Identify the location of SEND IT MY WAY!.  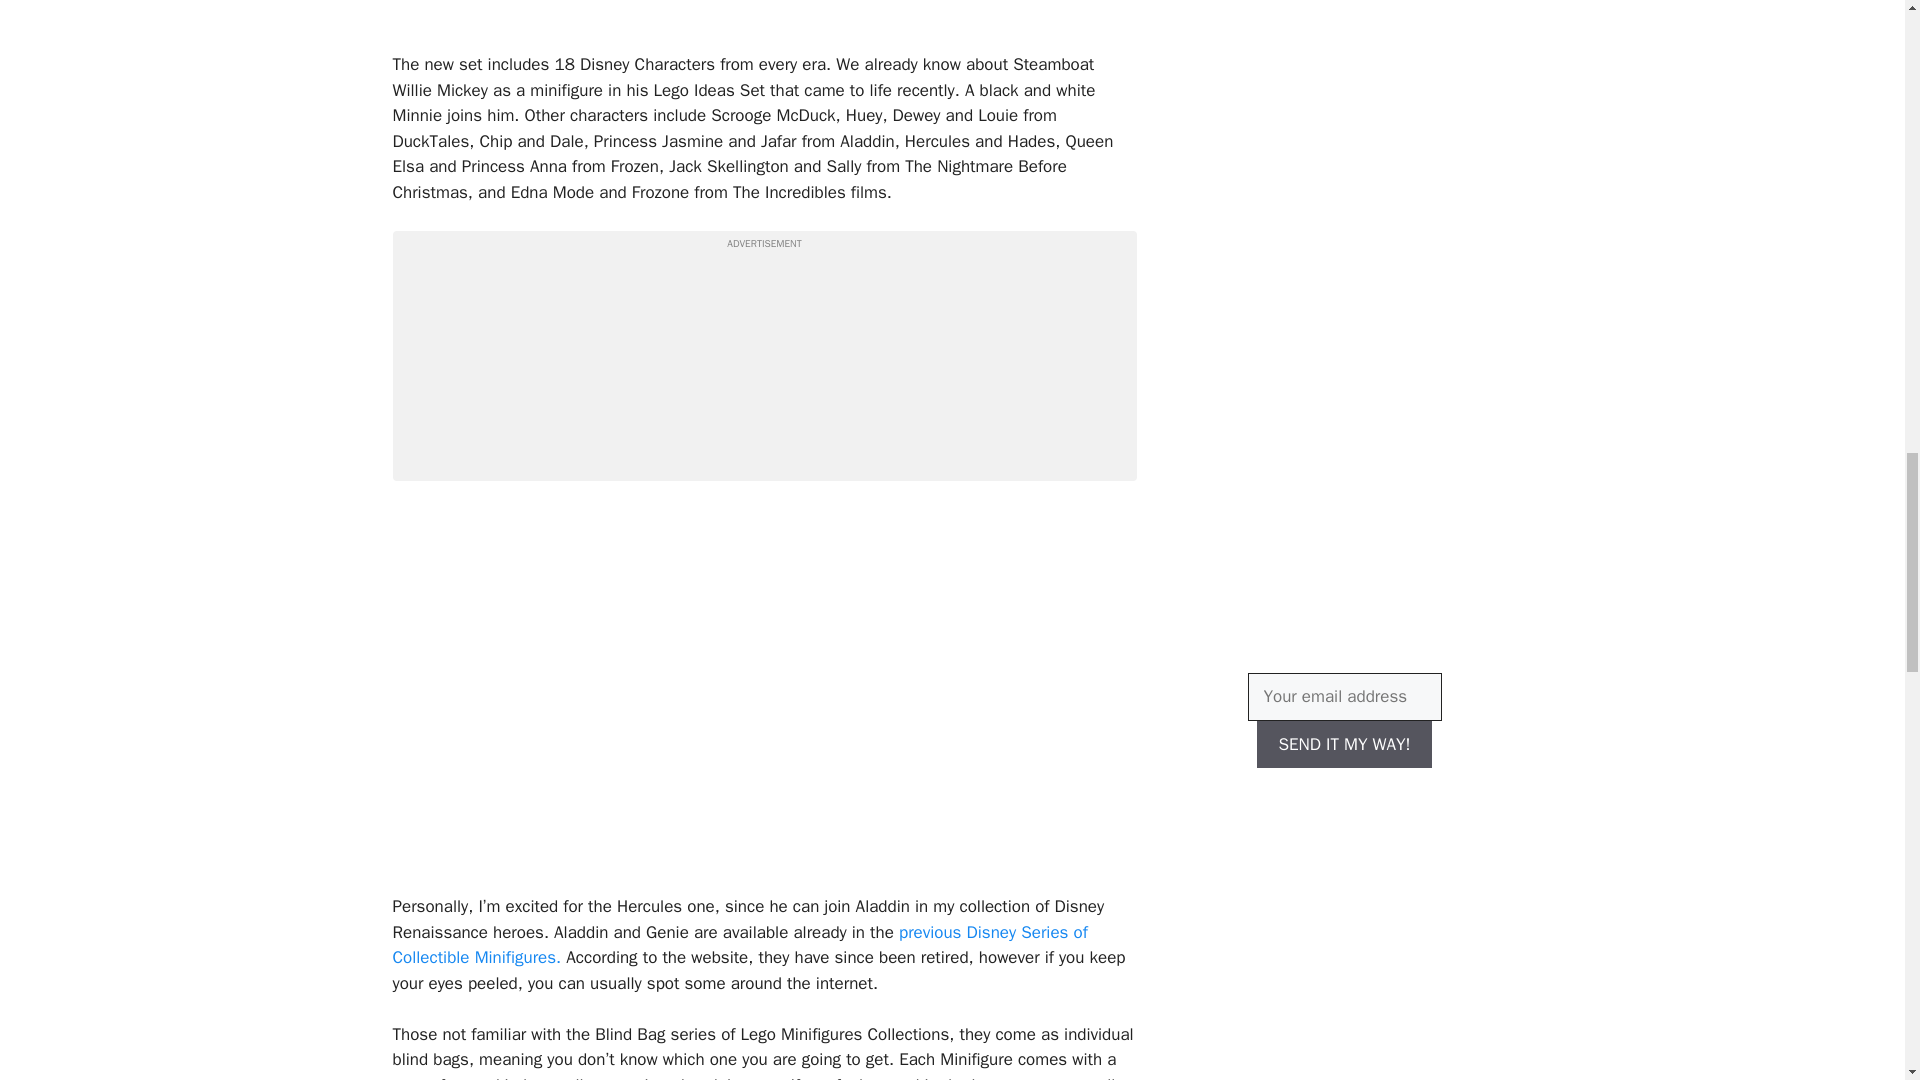
(1344, 744).